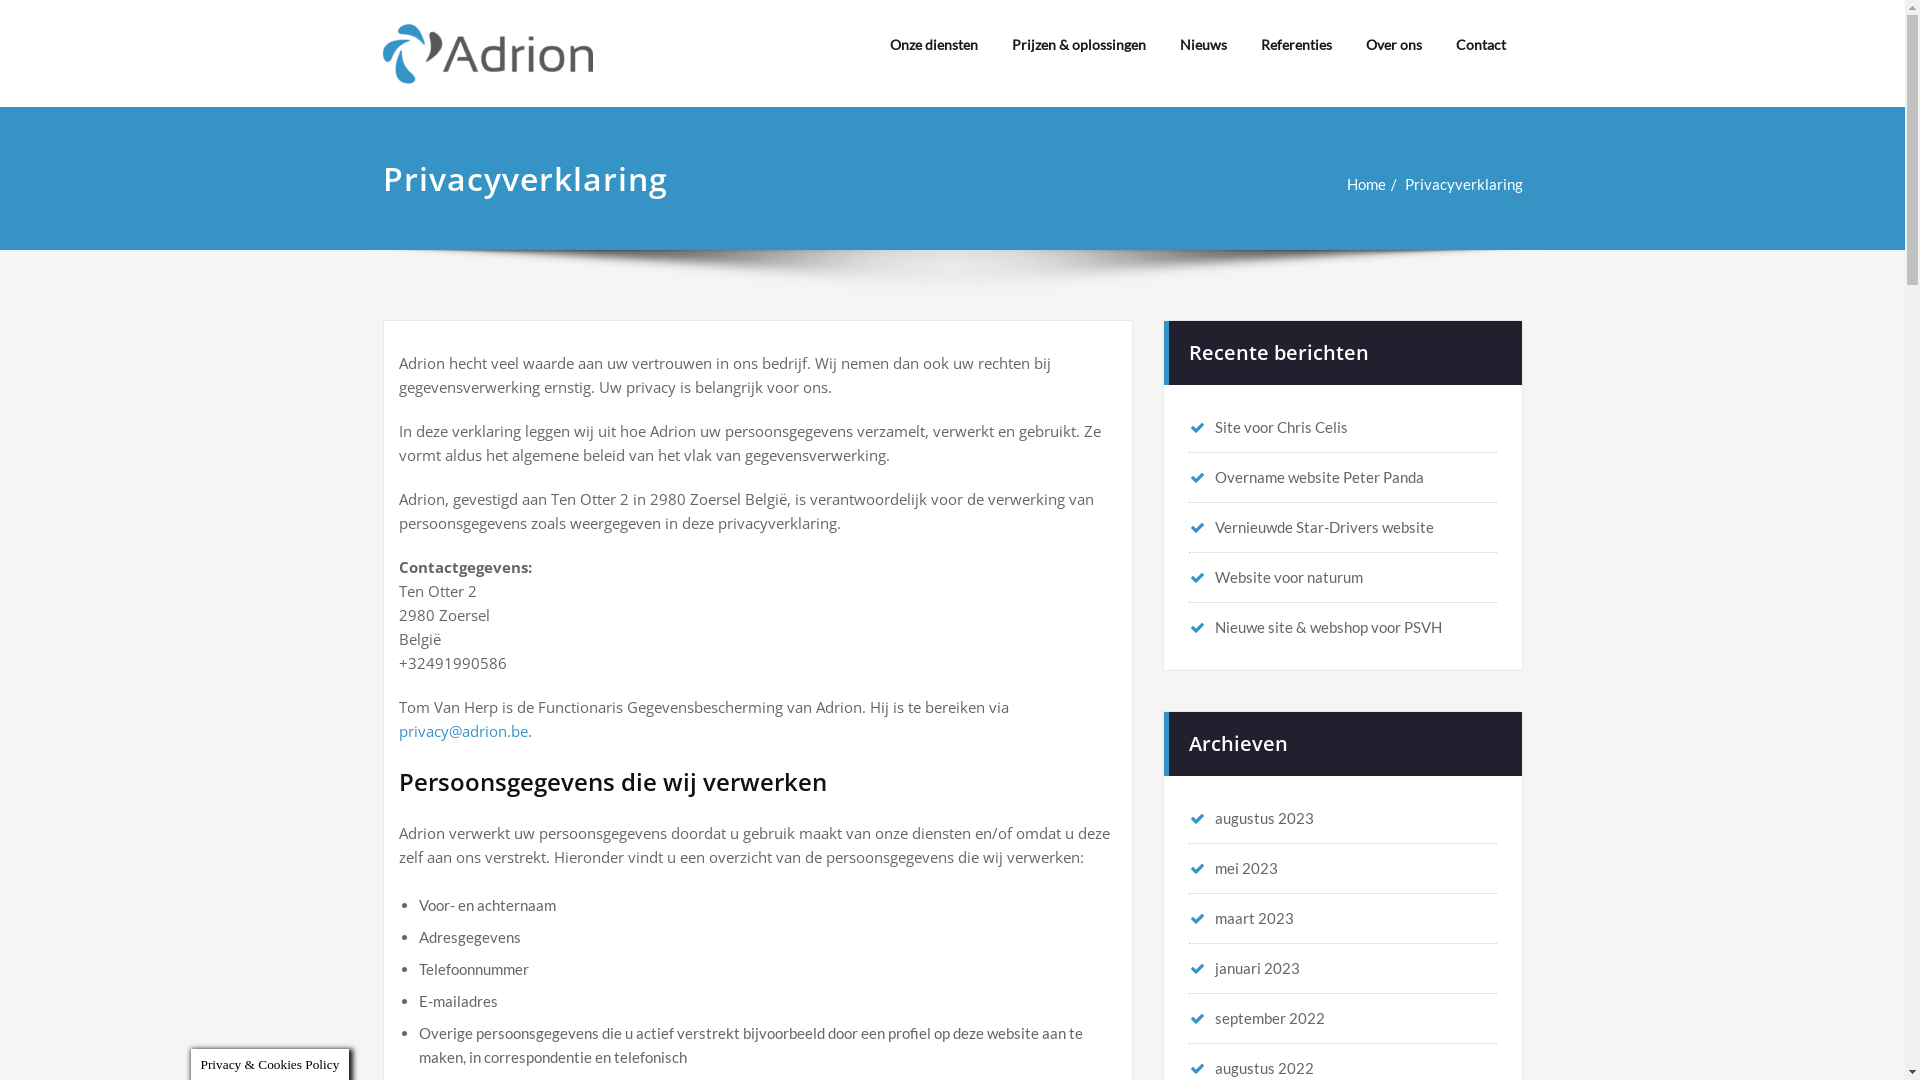 This screenshot has width=1920, height=1080. What do you see at coordinates (1202, 45) in the screenshot?
I see `Nieuws` at bounding box center [1202, 45].